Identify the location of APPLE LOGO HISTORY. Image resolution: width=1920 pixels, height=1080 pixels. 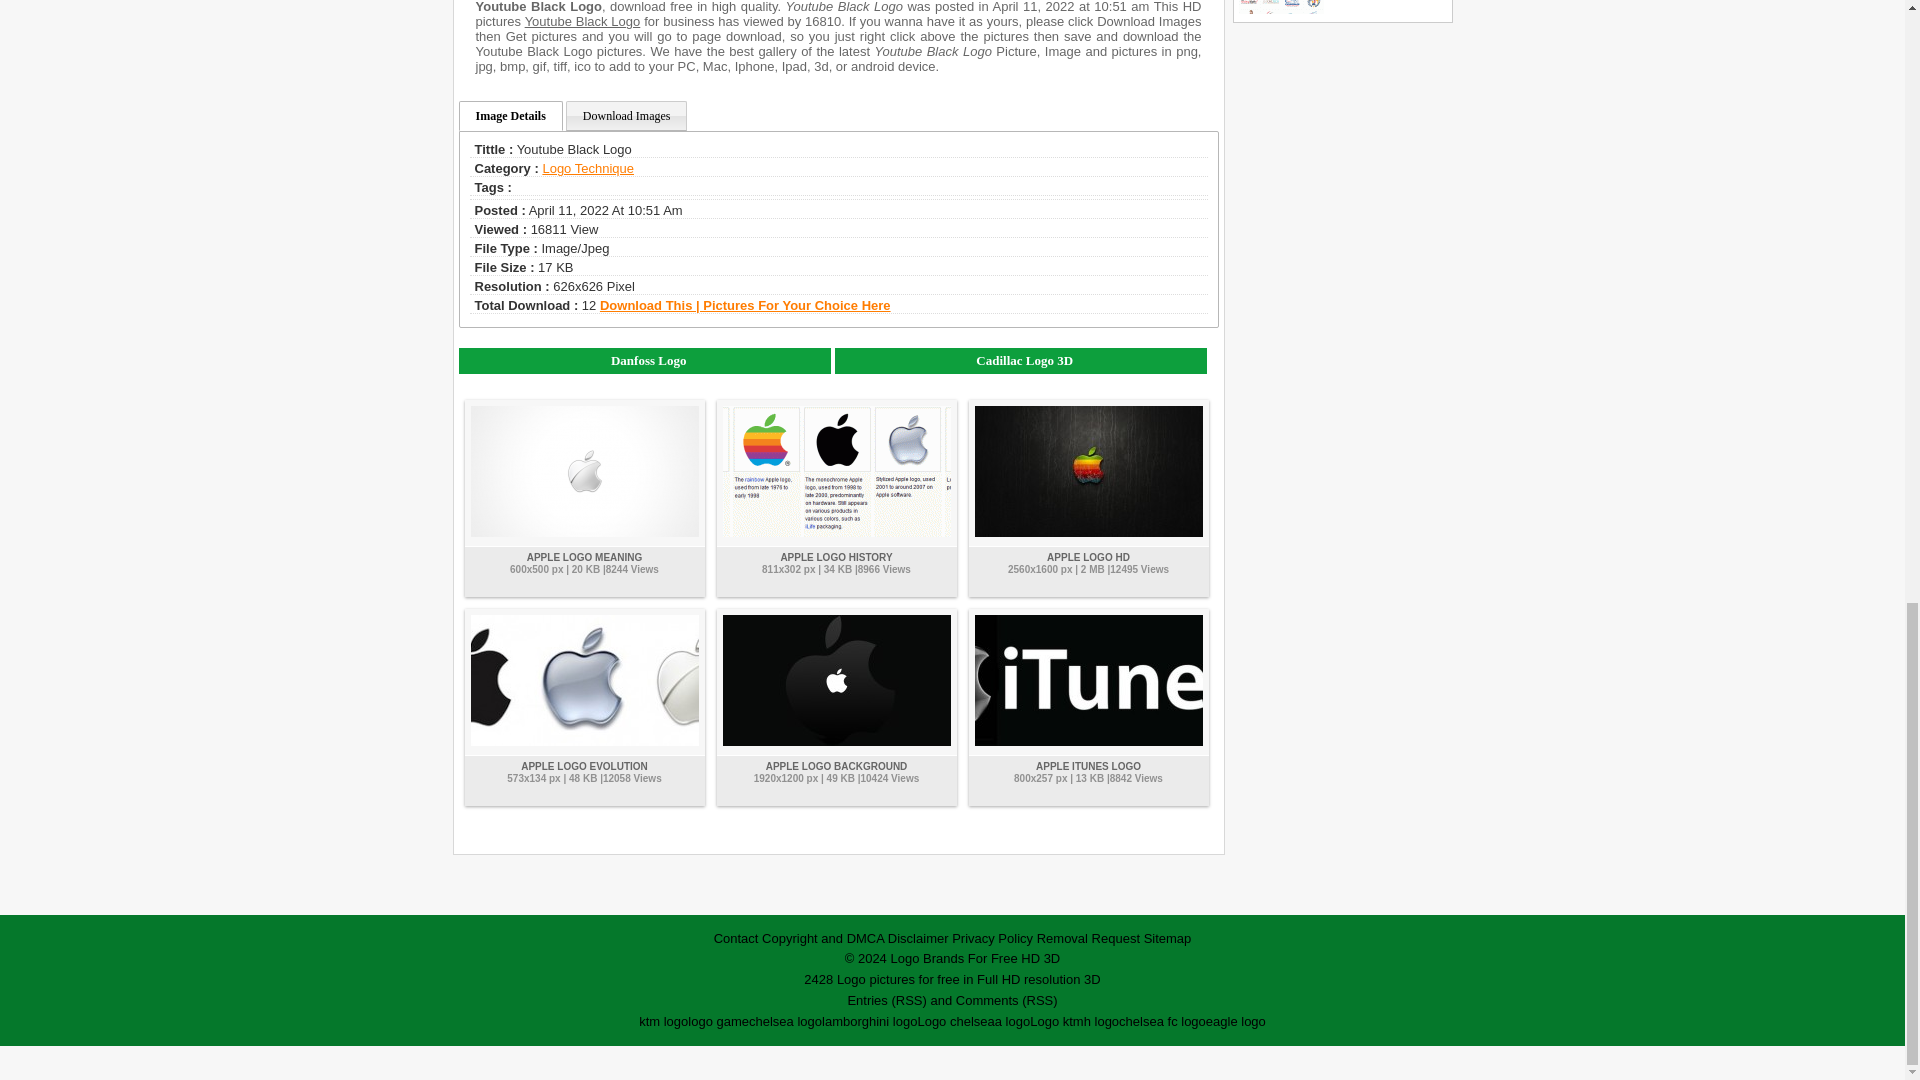
(836, 556).